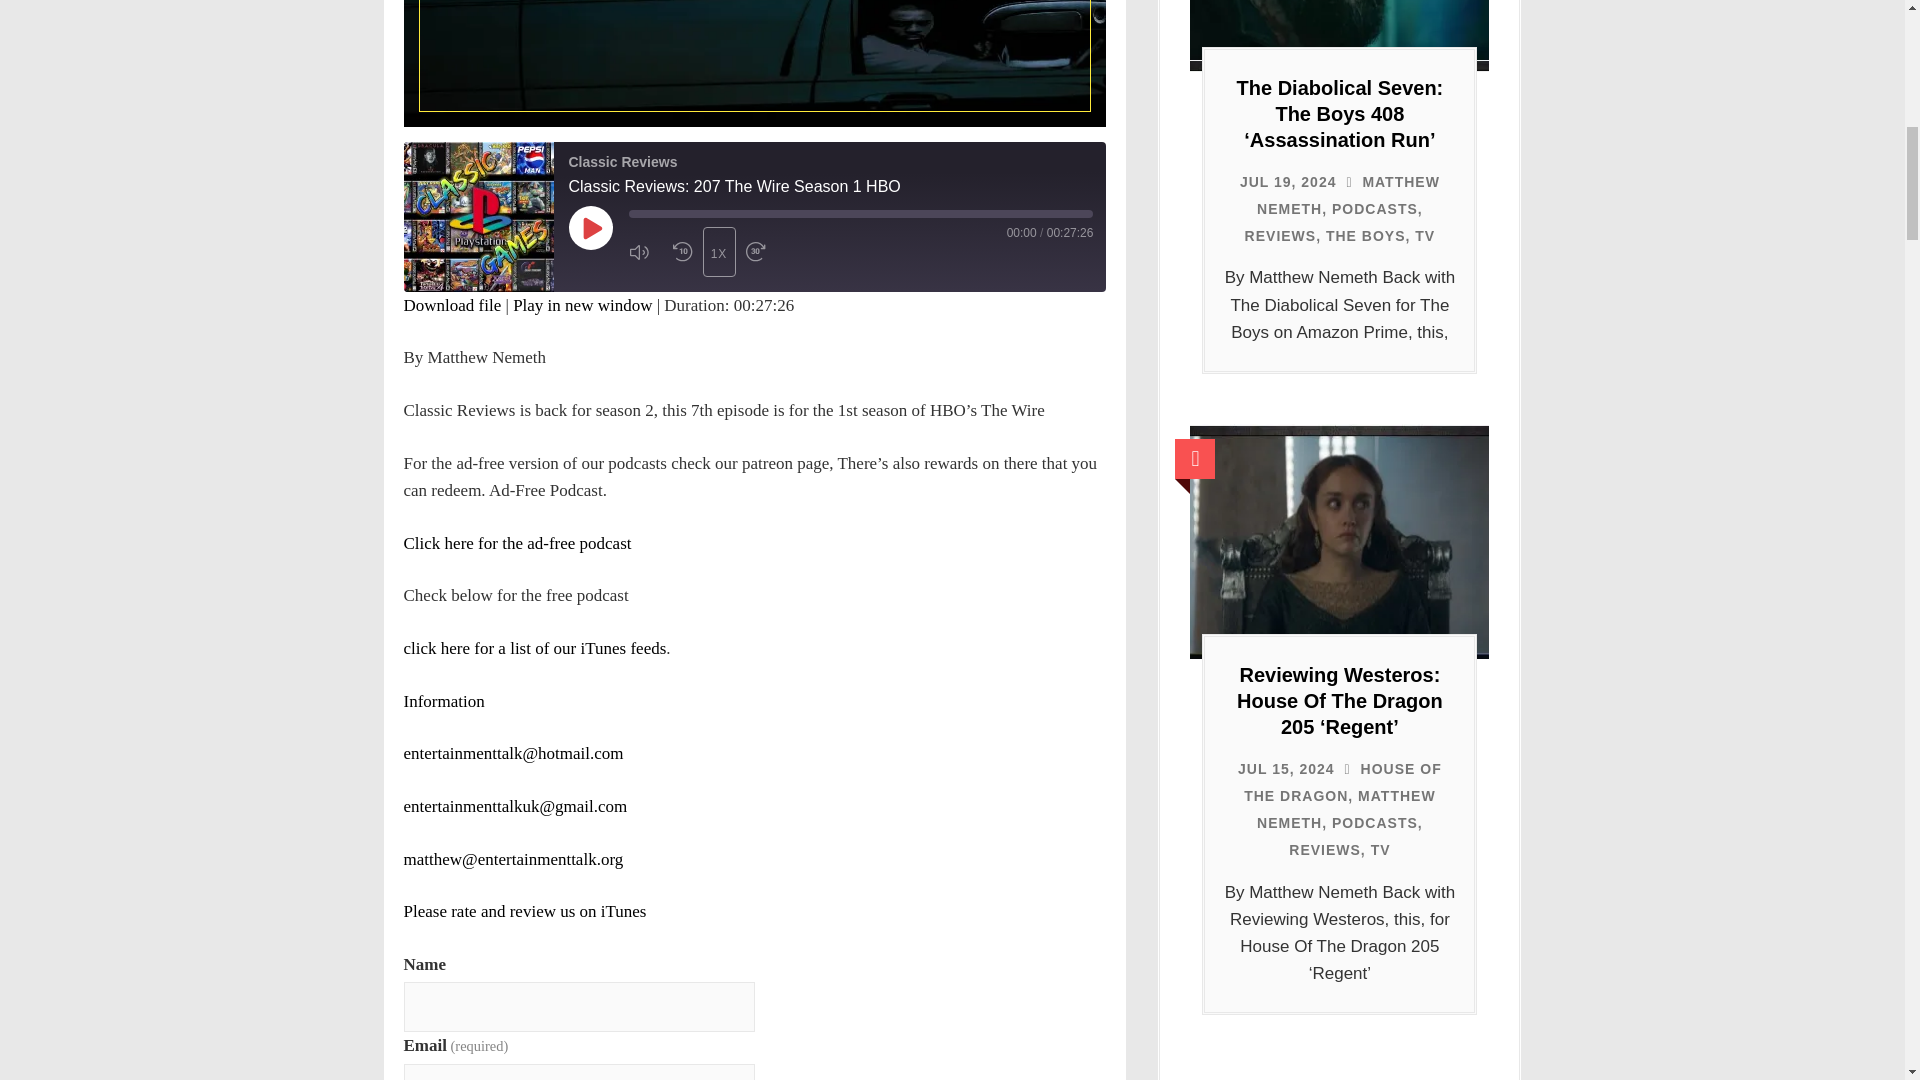 This screenshot has width=1920, height=1080. What do you see at coordinates (590, 228) in the screenshot?
I see `PLAY EPISODE` at bounding box center [590, 228].